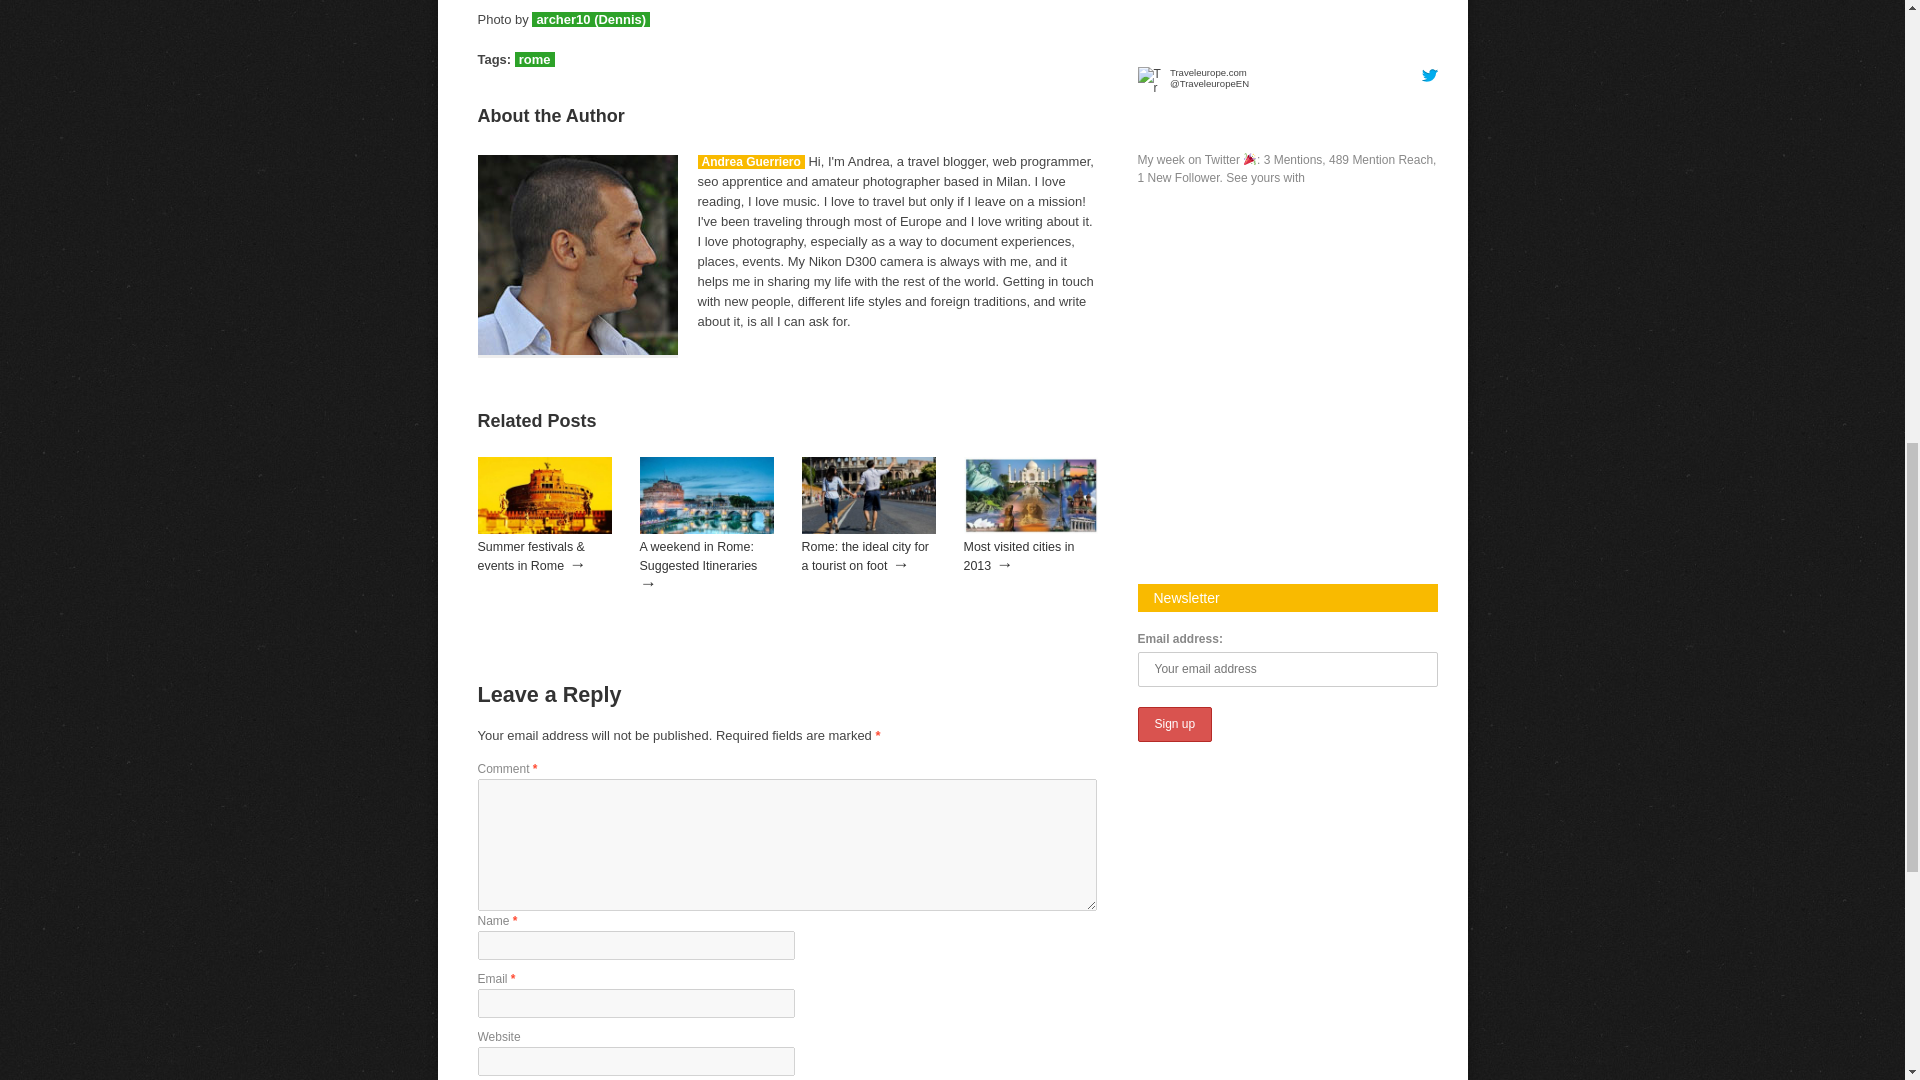 This screenshot has height=1080, width=1920. What do you see at coordinates (866, 556) in the screenshot?
I see `Rome: the ideal city for a tourist on foot` at bounding box center [866, 556].